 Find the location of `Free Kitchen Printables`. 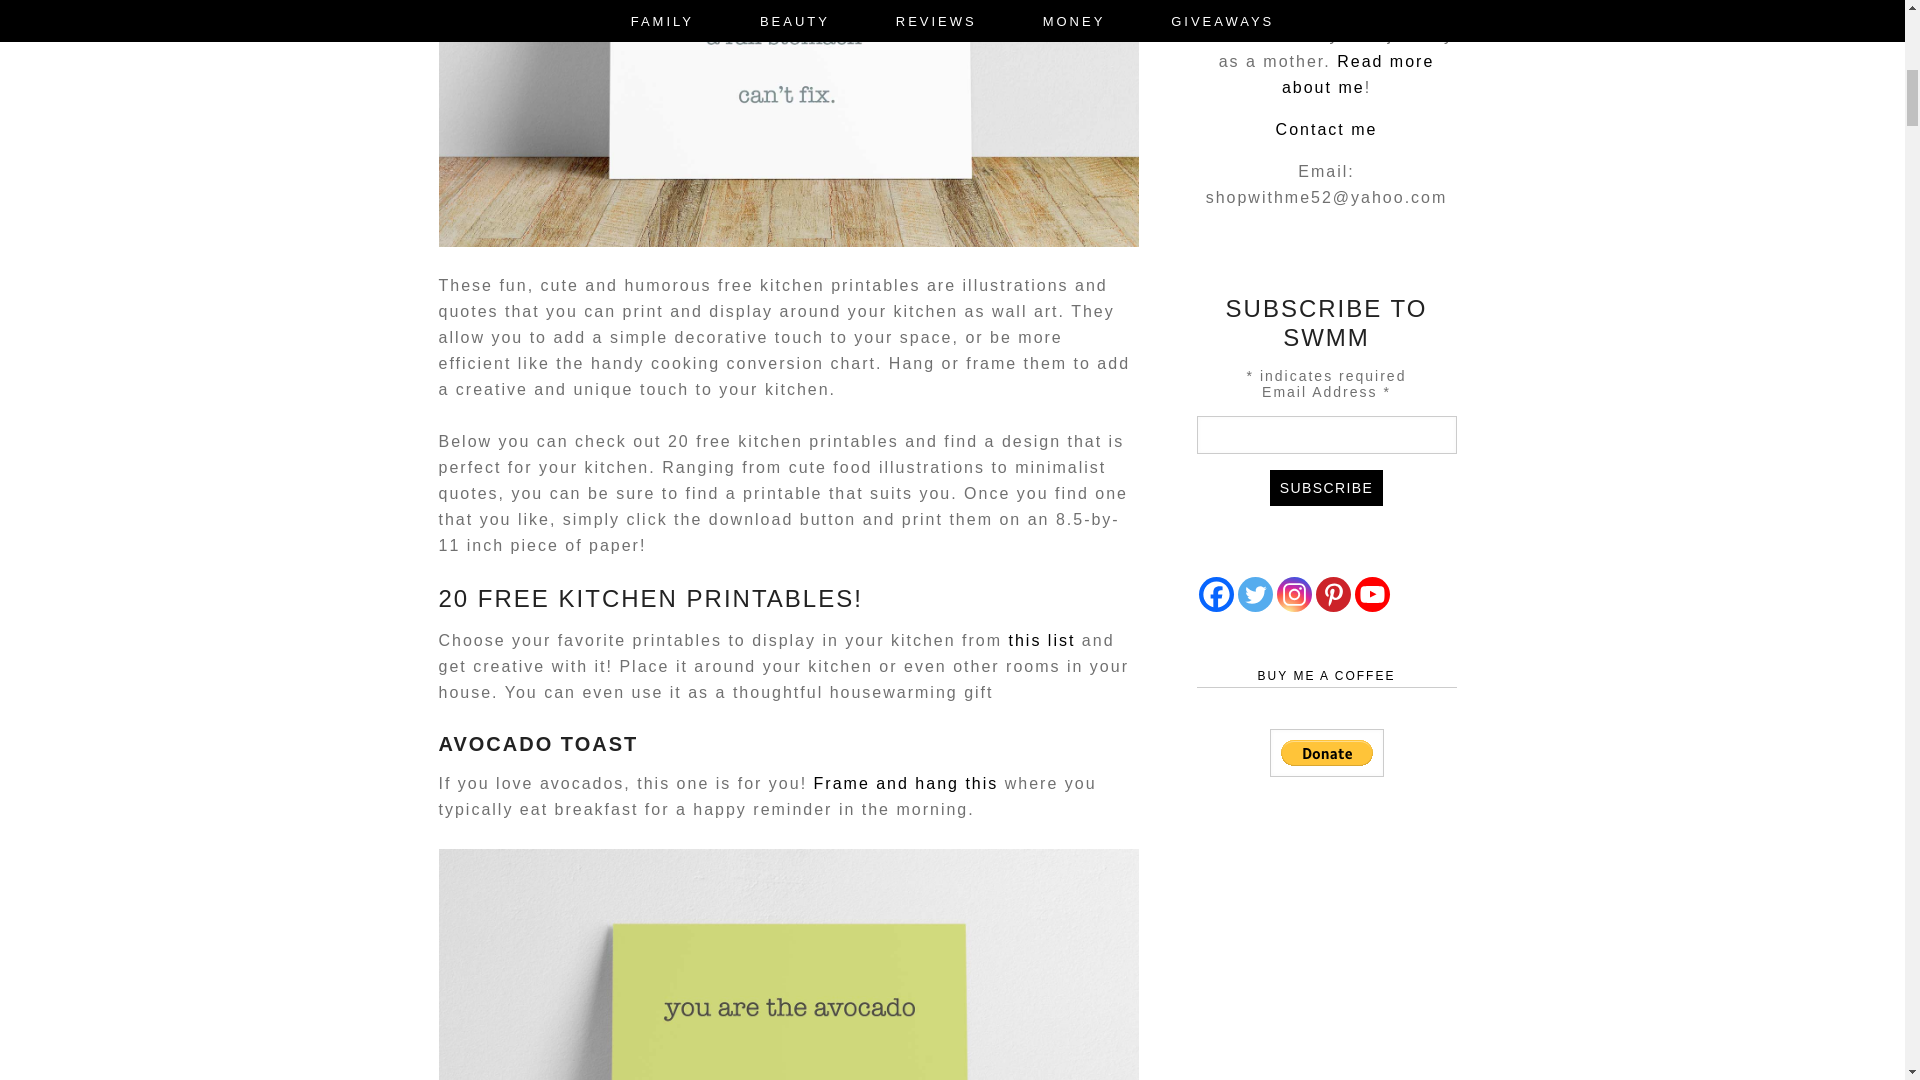

Free Kitchen Printables is located at coordinates (788, 964).